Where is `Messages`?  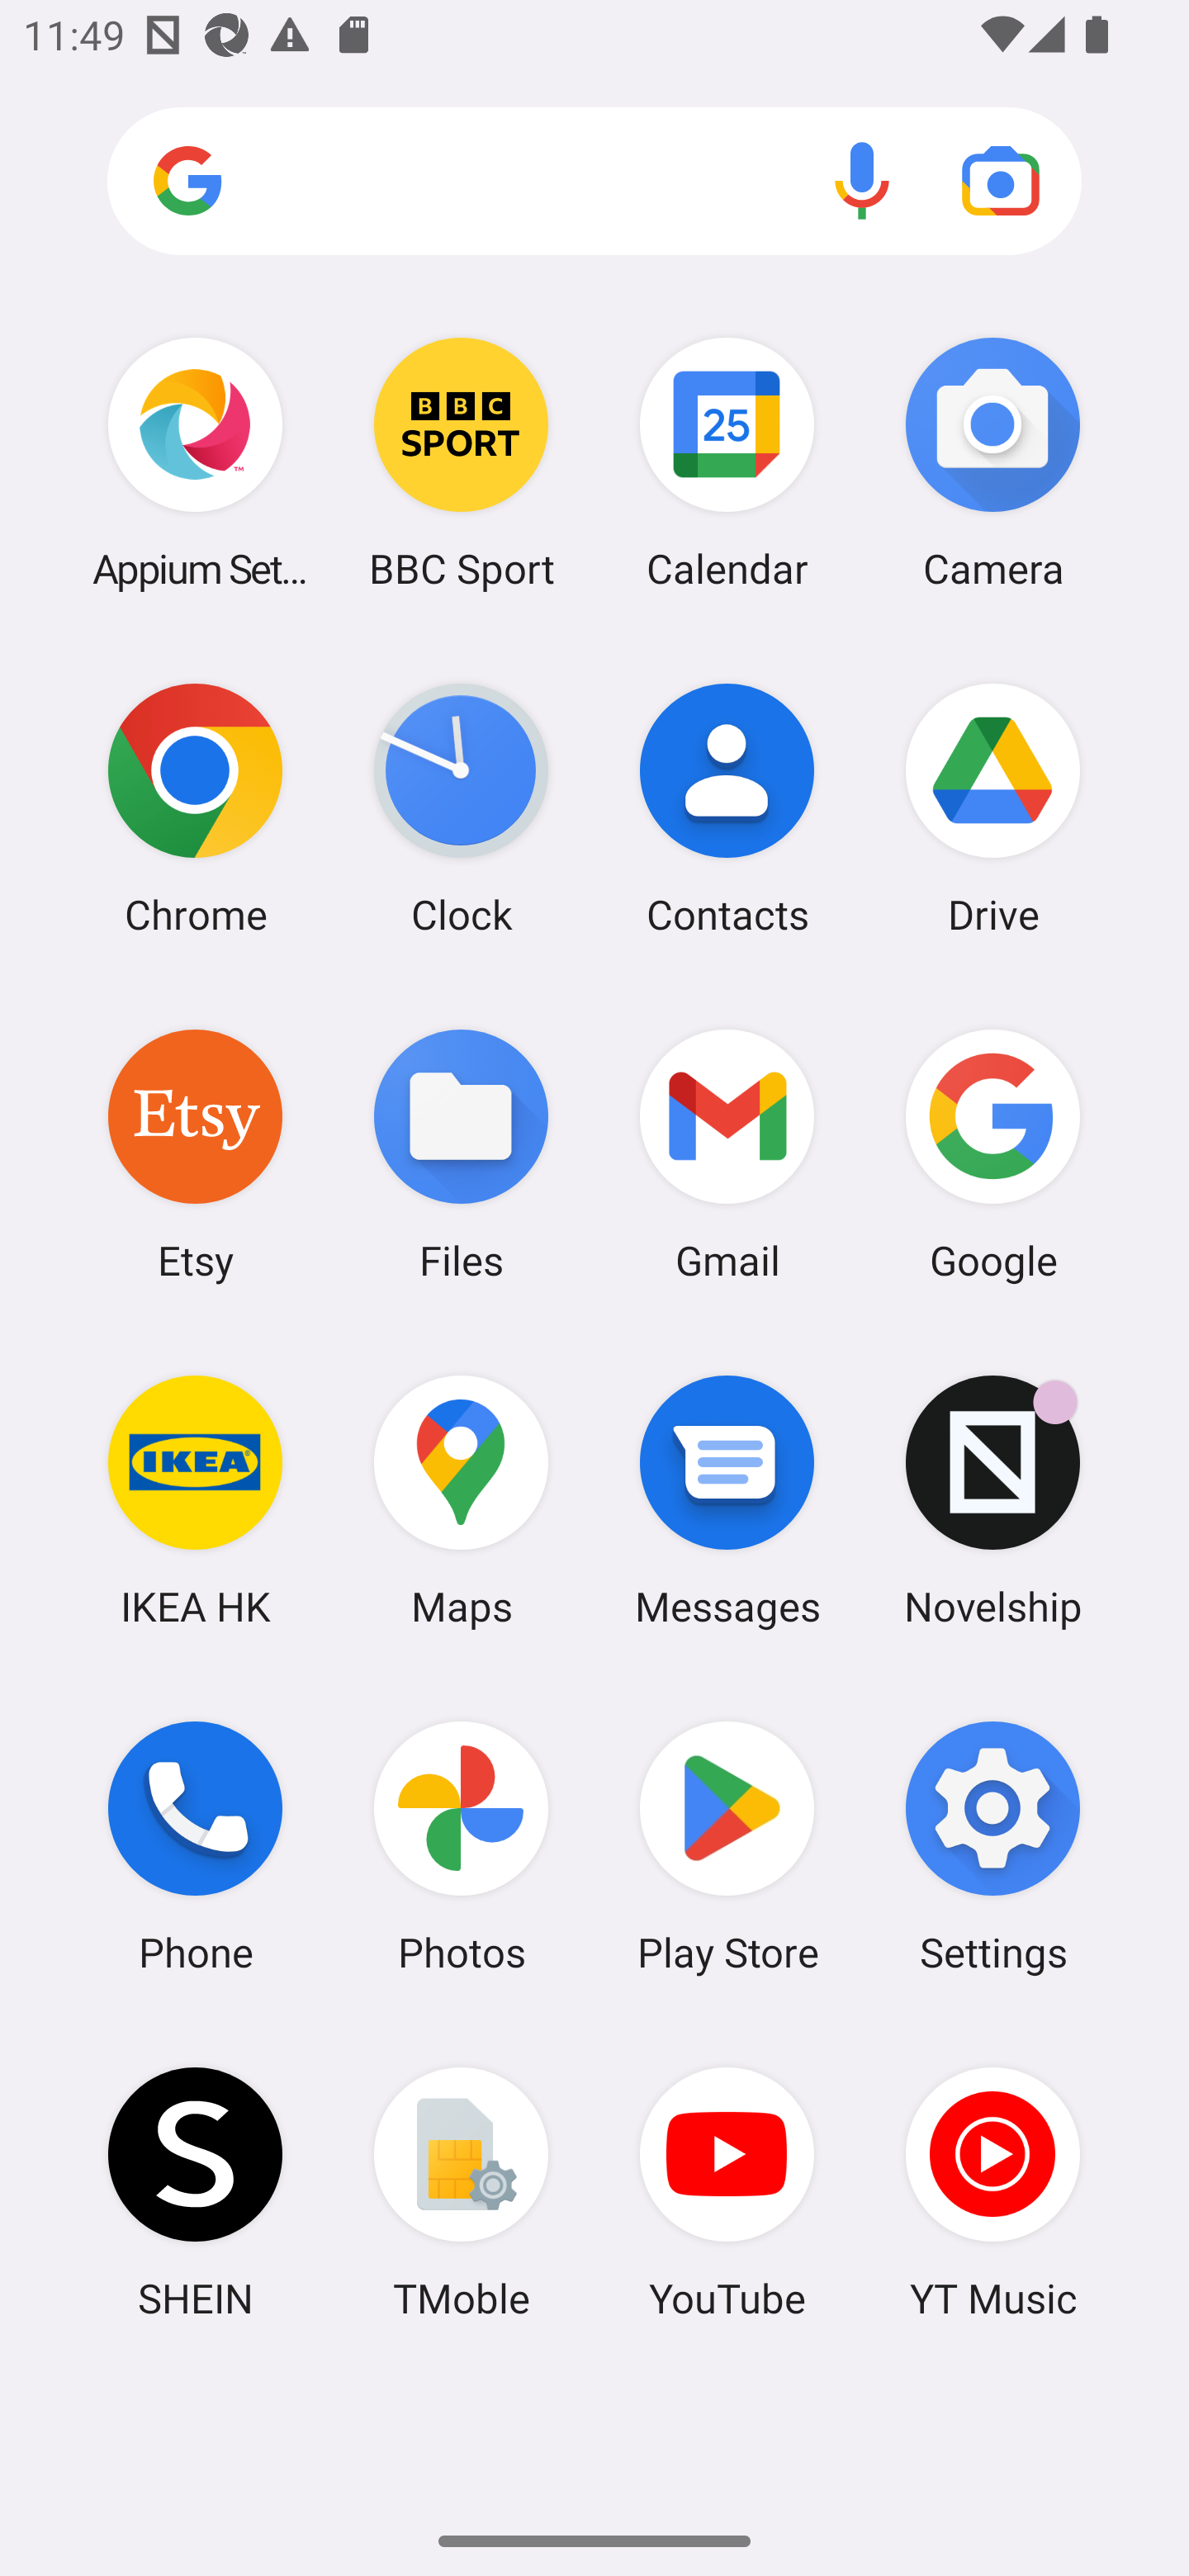
Messages is located at coordinates (727, 1500).